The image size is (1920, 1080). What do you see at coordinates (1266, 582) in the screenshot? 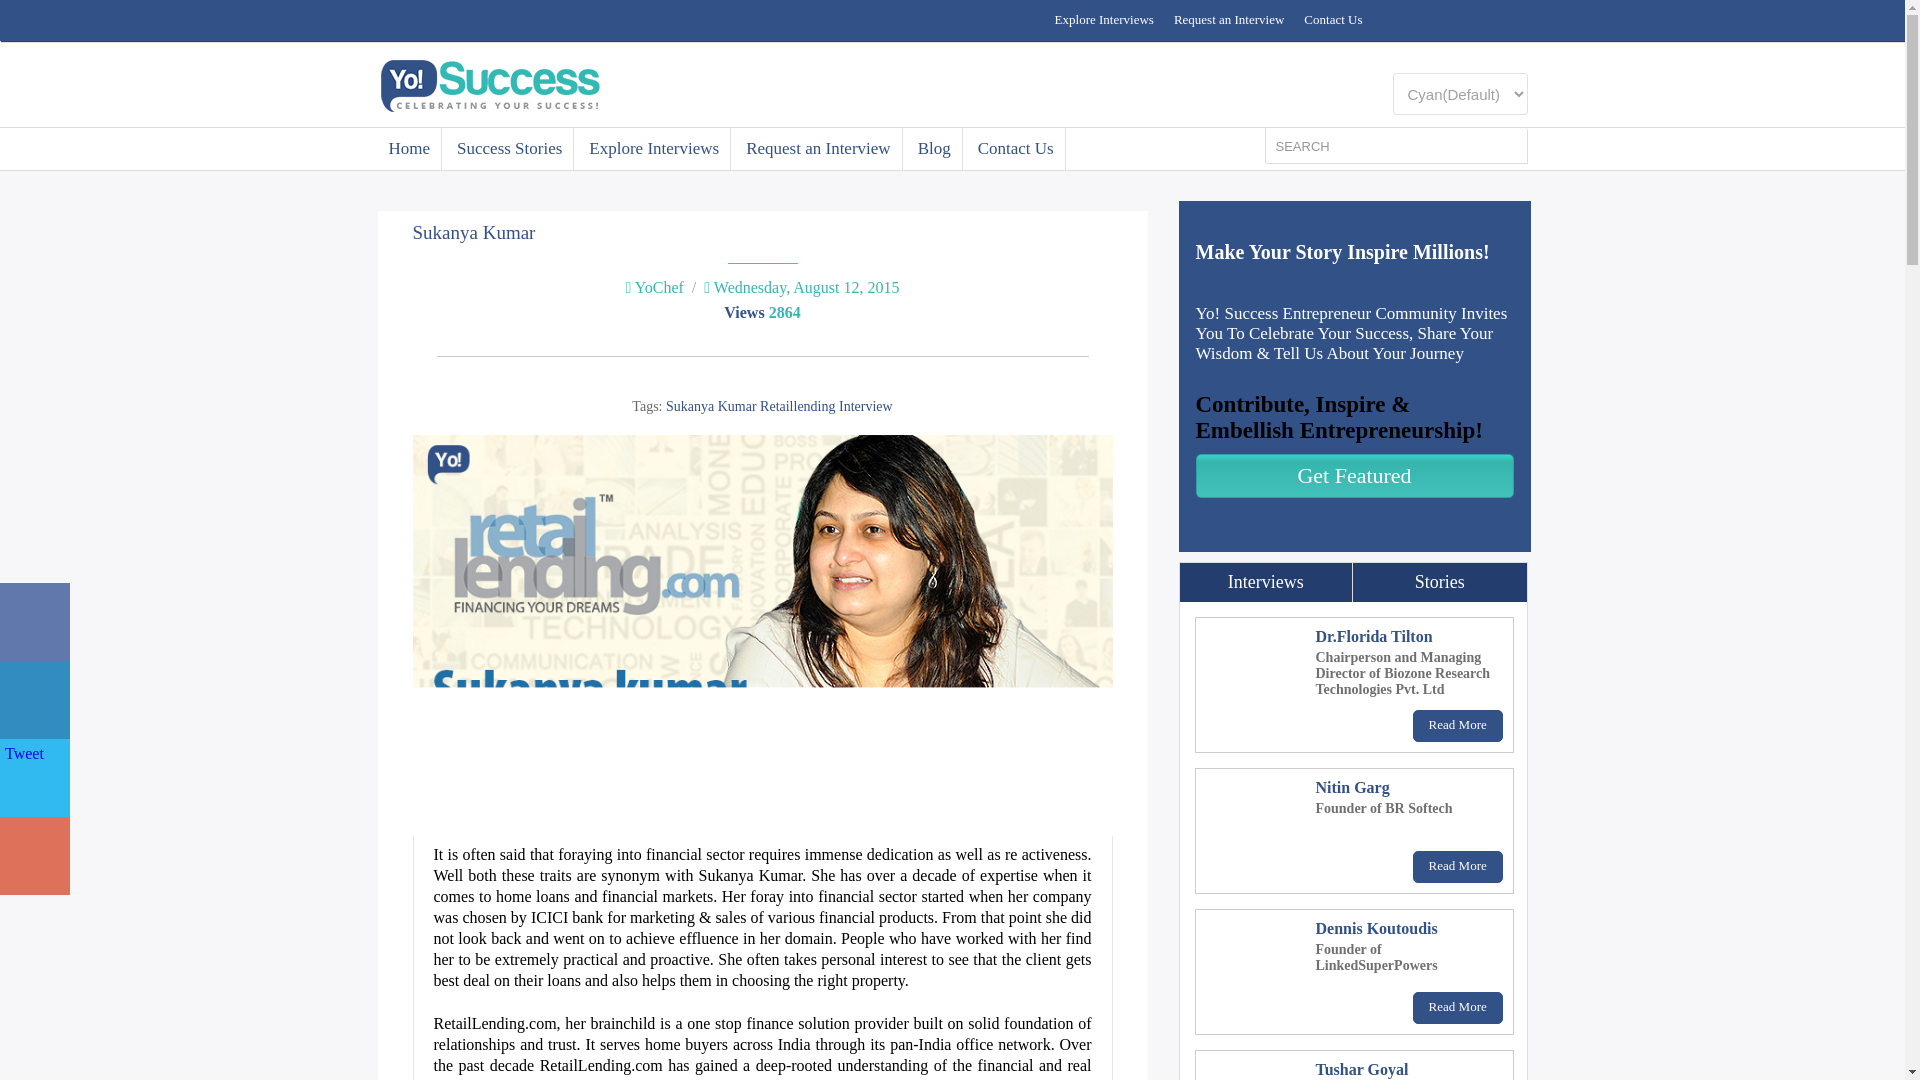
I see `Interviews` at bounding box center [1266, 582].